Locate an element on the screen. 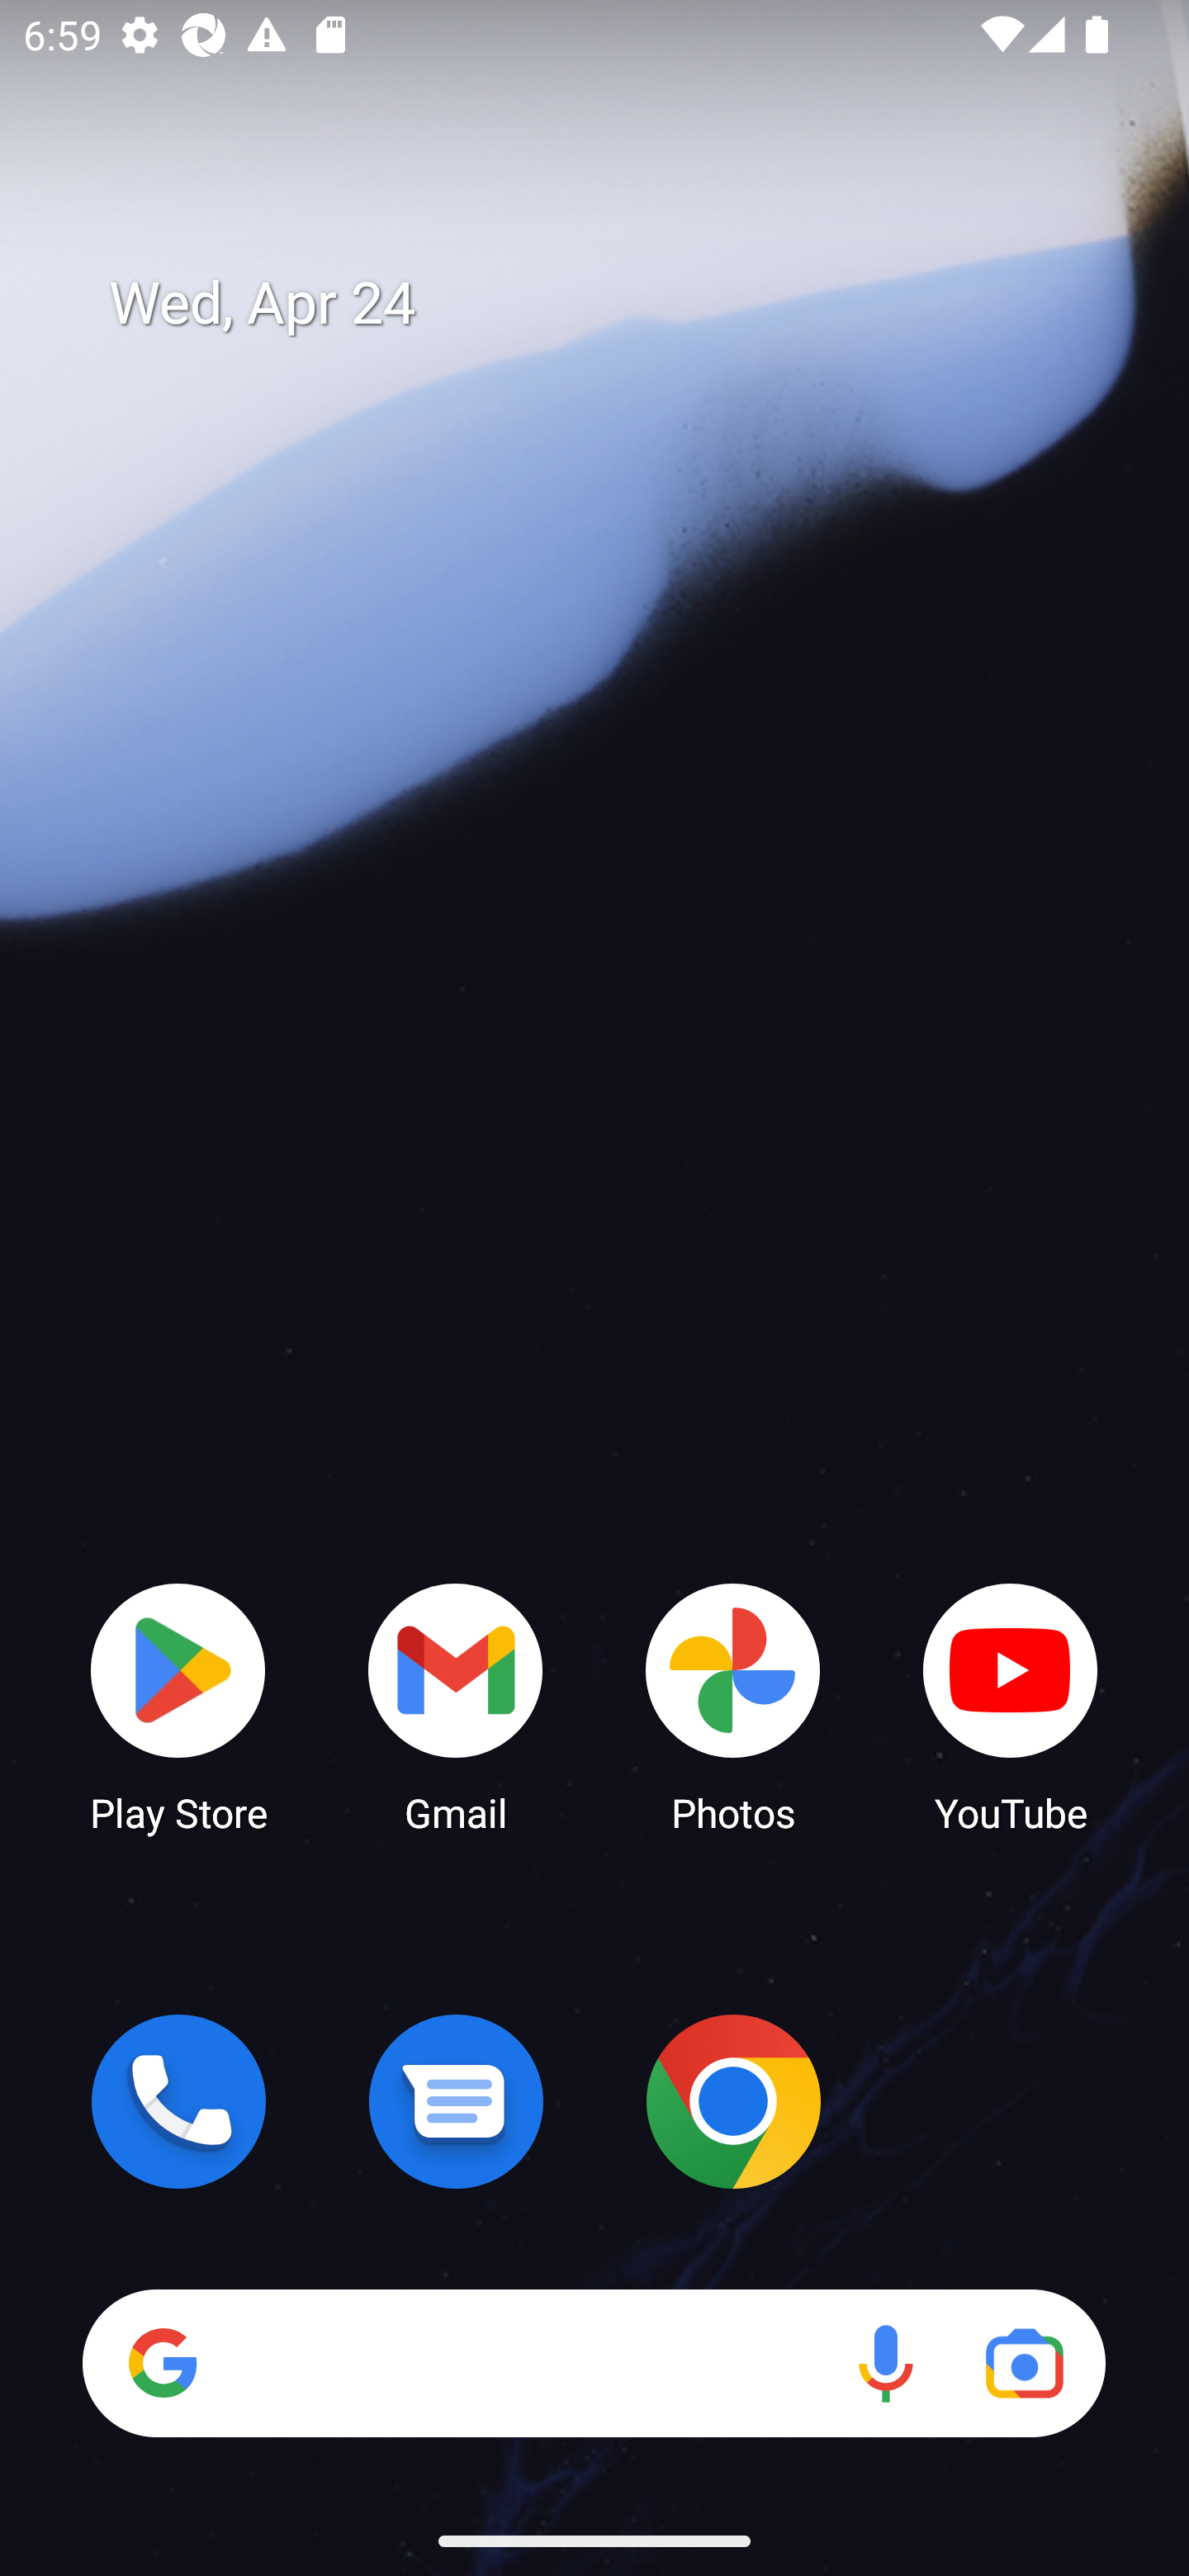 This screenshot has width=1189, height=2576. Wed, Apr 24 is located at coordinates (618, 304).